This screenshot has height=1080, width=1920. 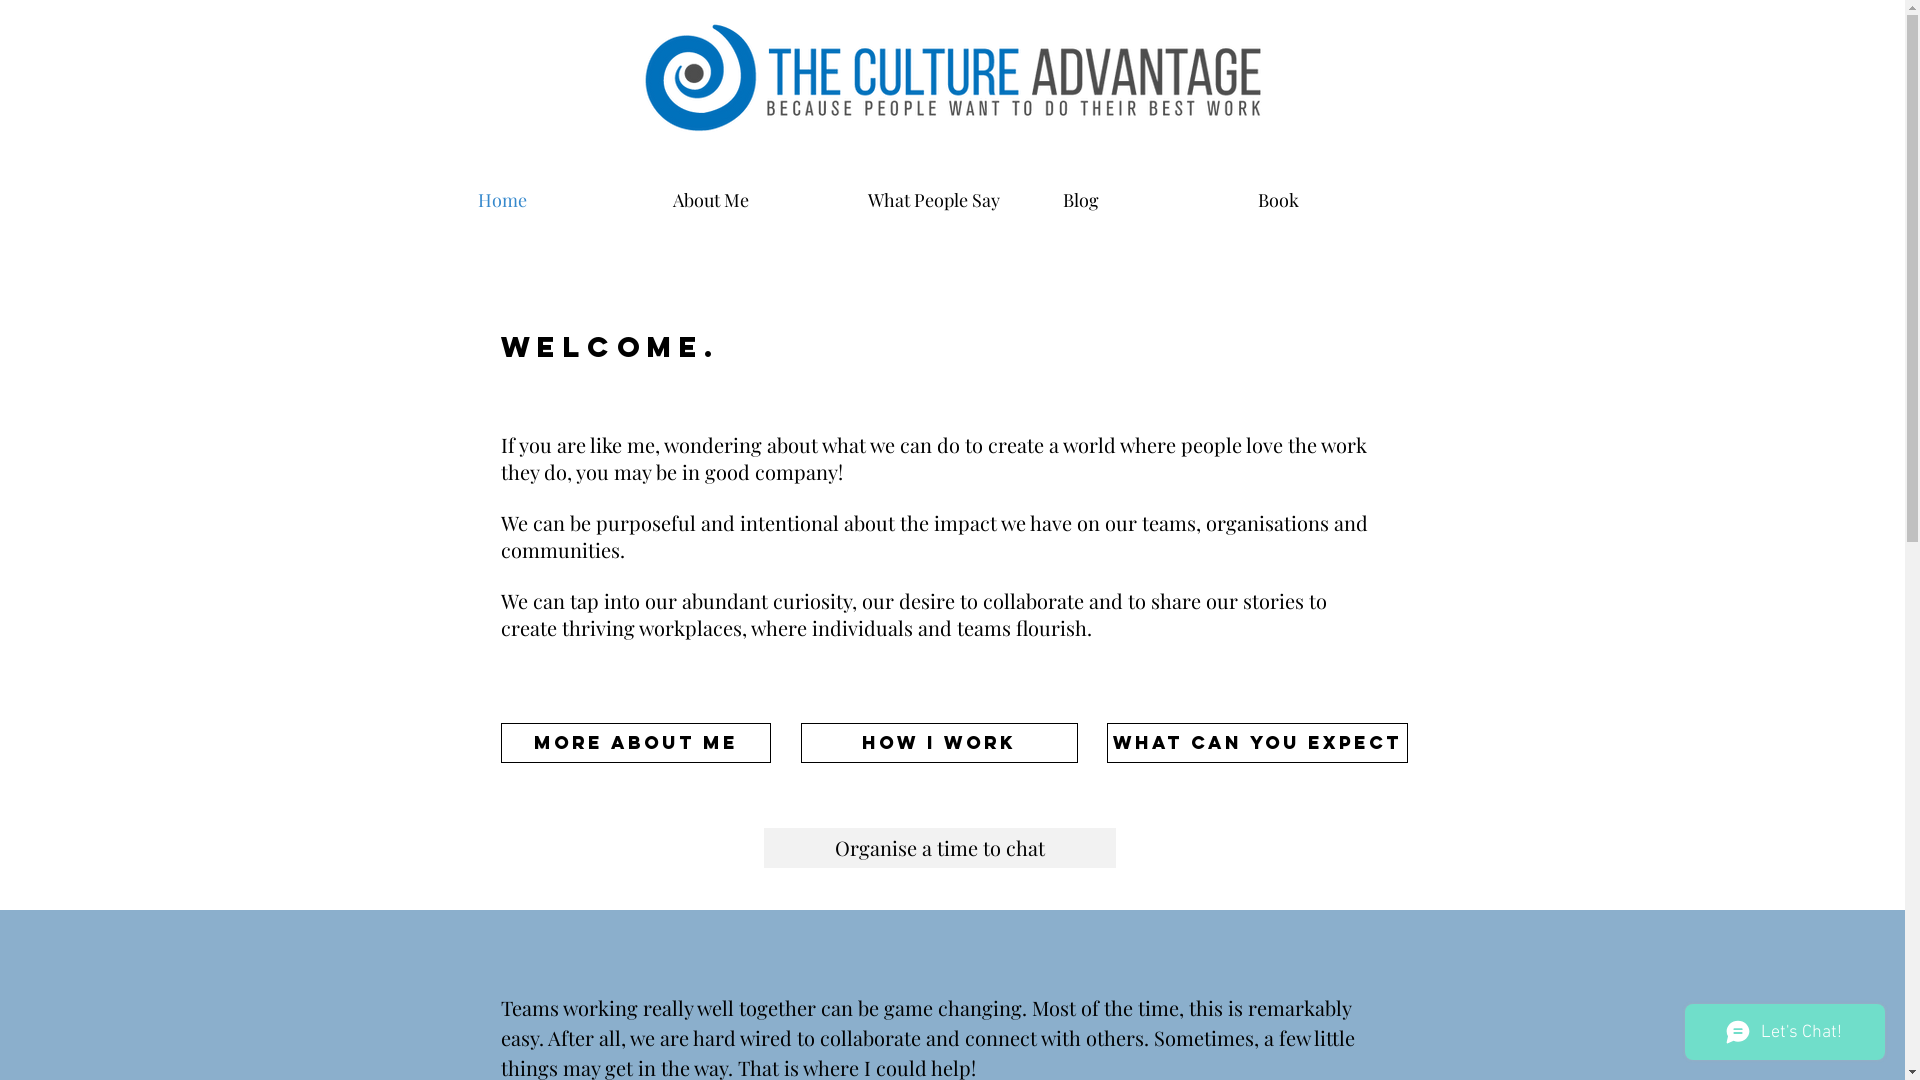 I want to click on What can you expect, so click(x=1256, y=743).